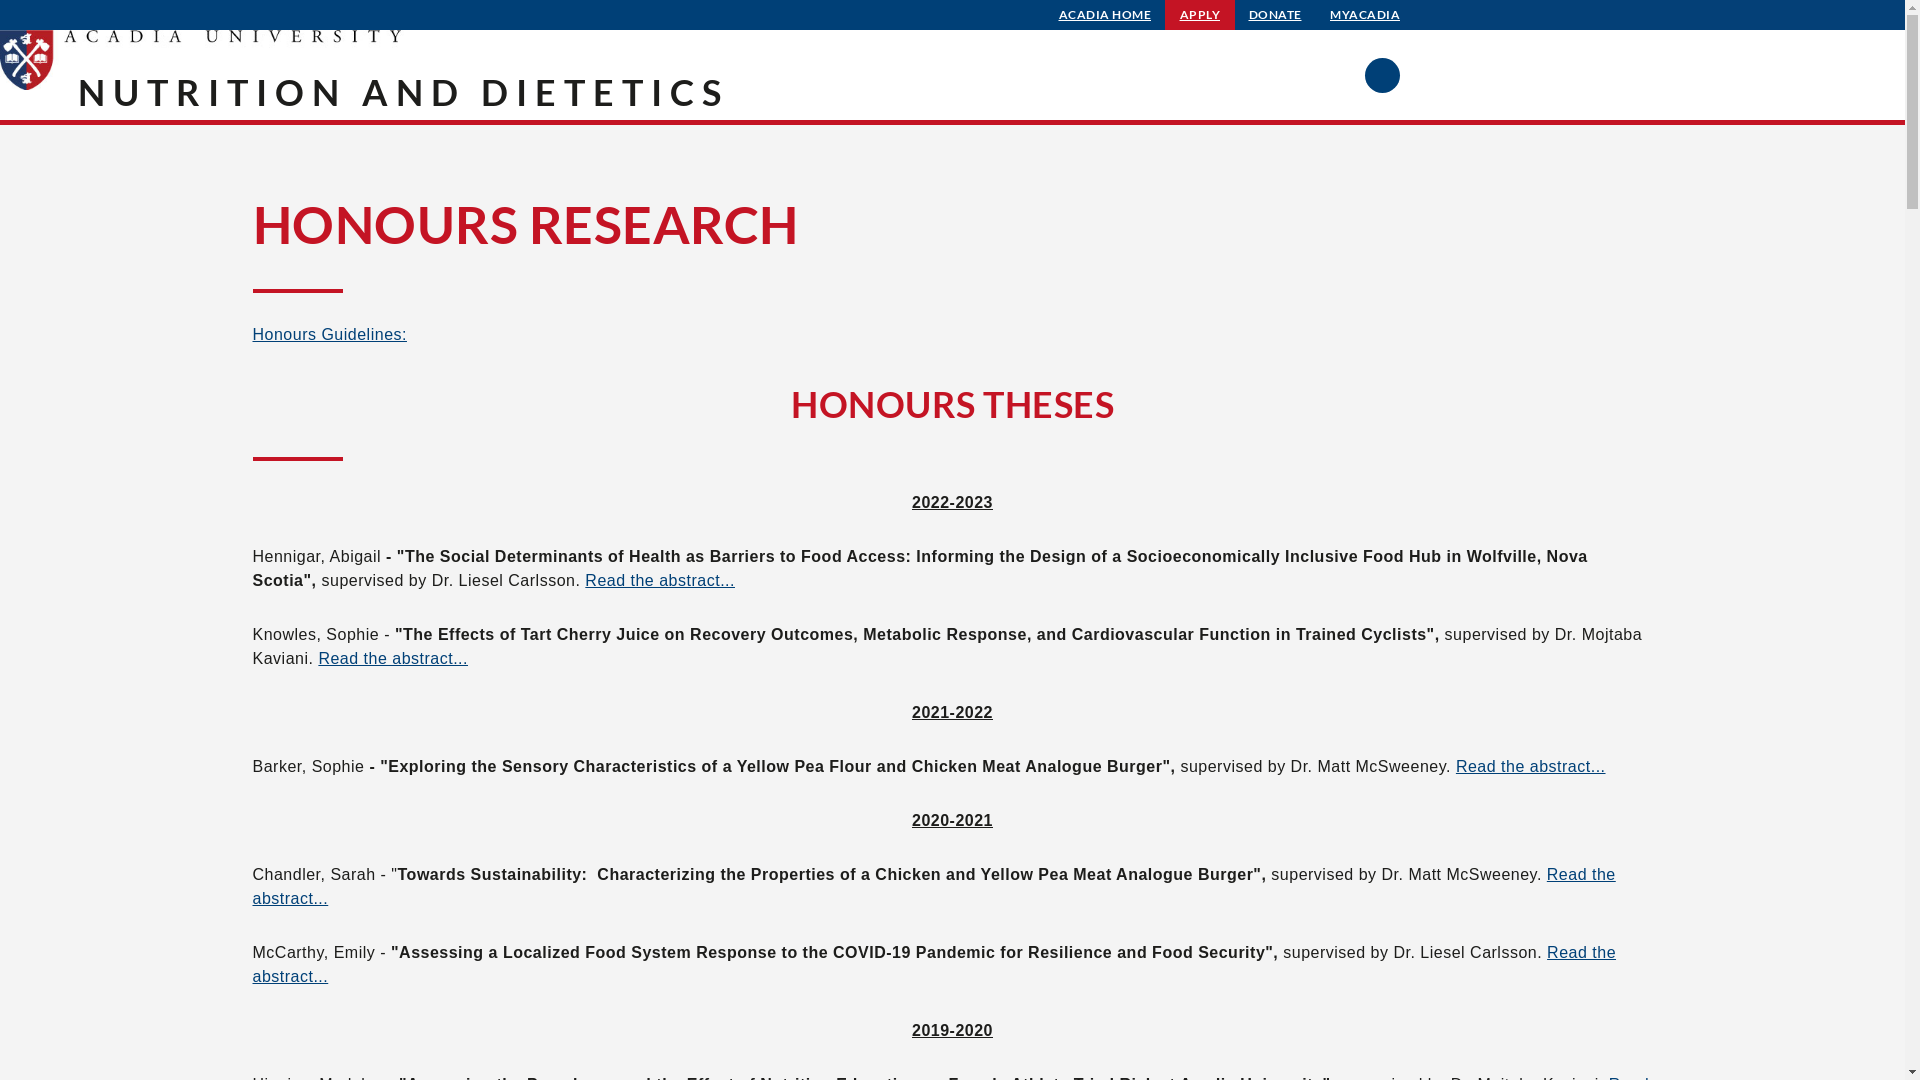 This screenshot has height=1080, width=1920. What do you see at coordinates (329, 334) in the screenshot?
I see `Honours Guidelines:` at bounding box center [329, 334].